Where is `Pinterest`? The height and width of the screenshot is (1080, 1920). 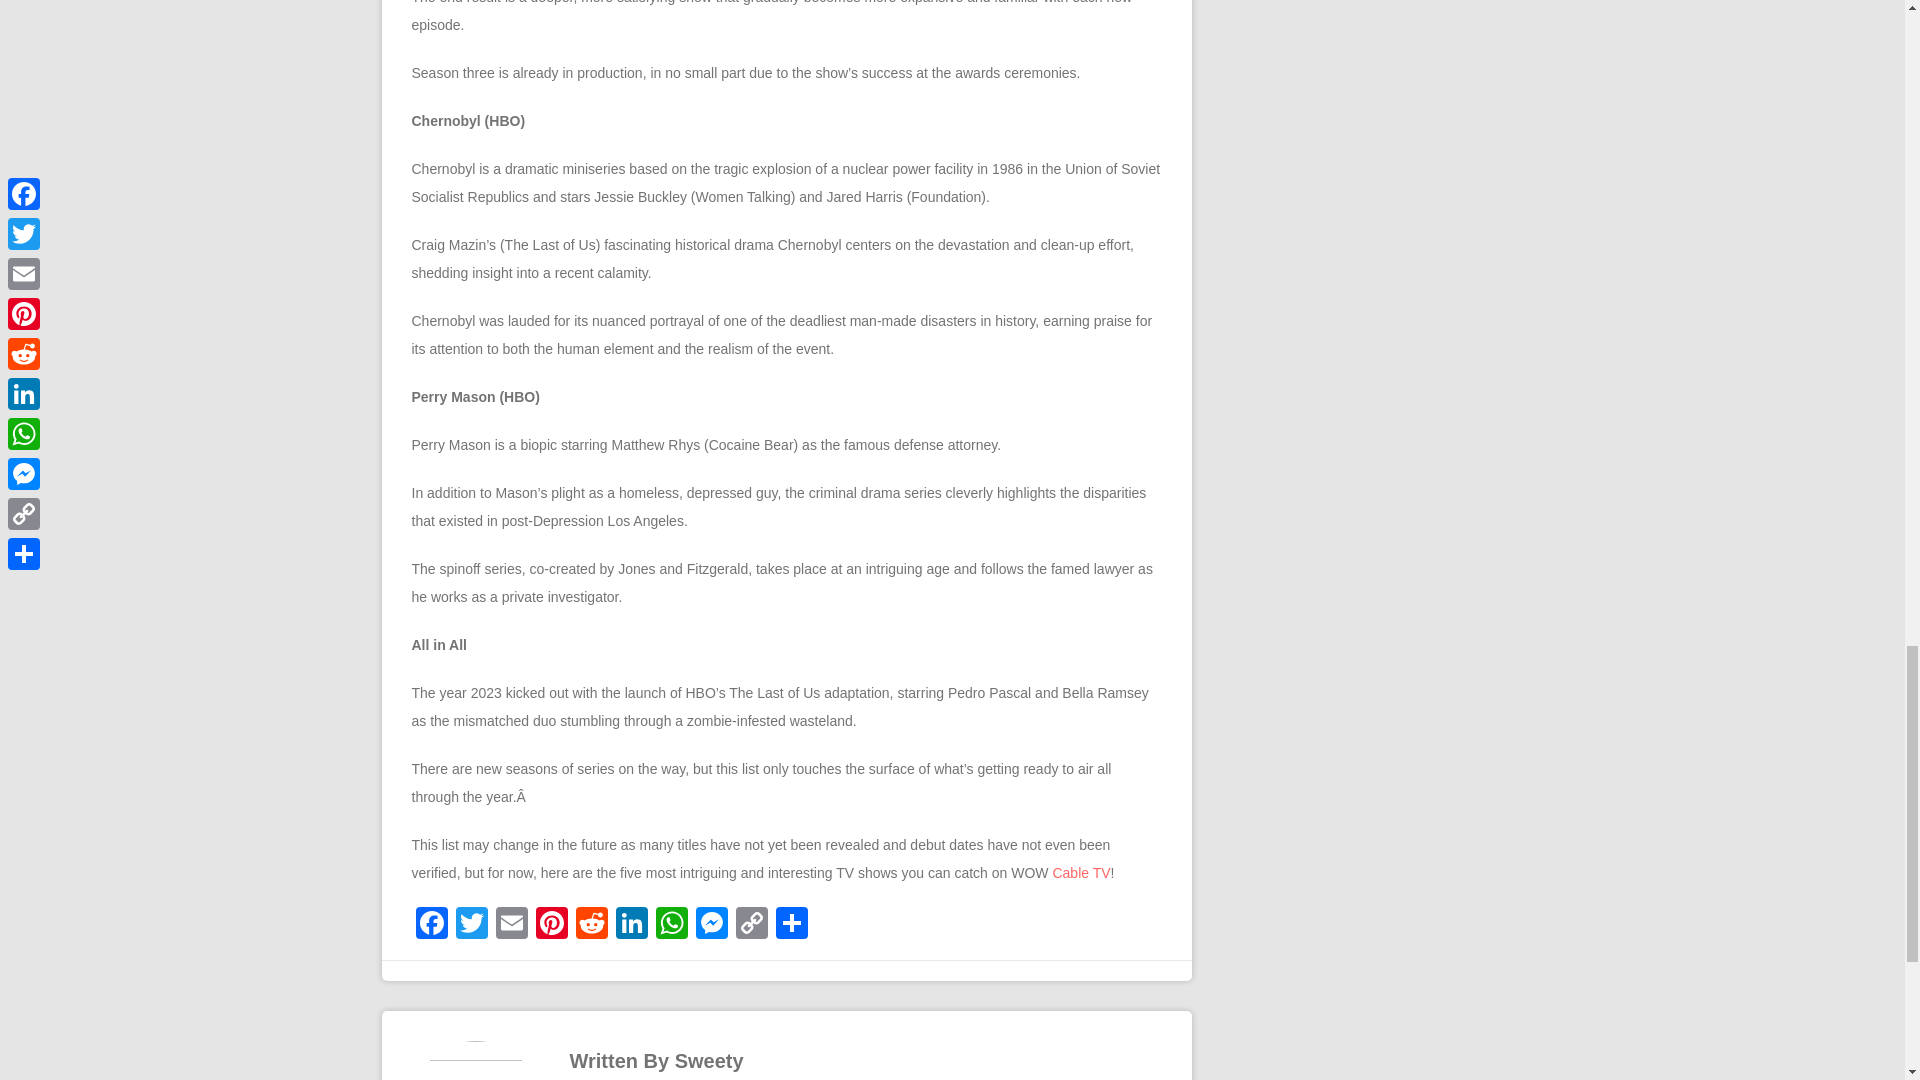
Pinterest is located at coordinates (552, 925).